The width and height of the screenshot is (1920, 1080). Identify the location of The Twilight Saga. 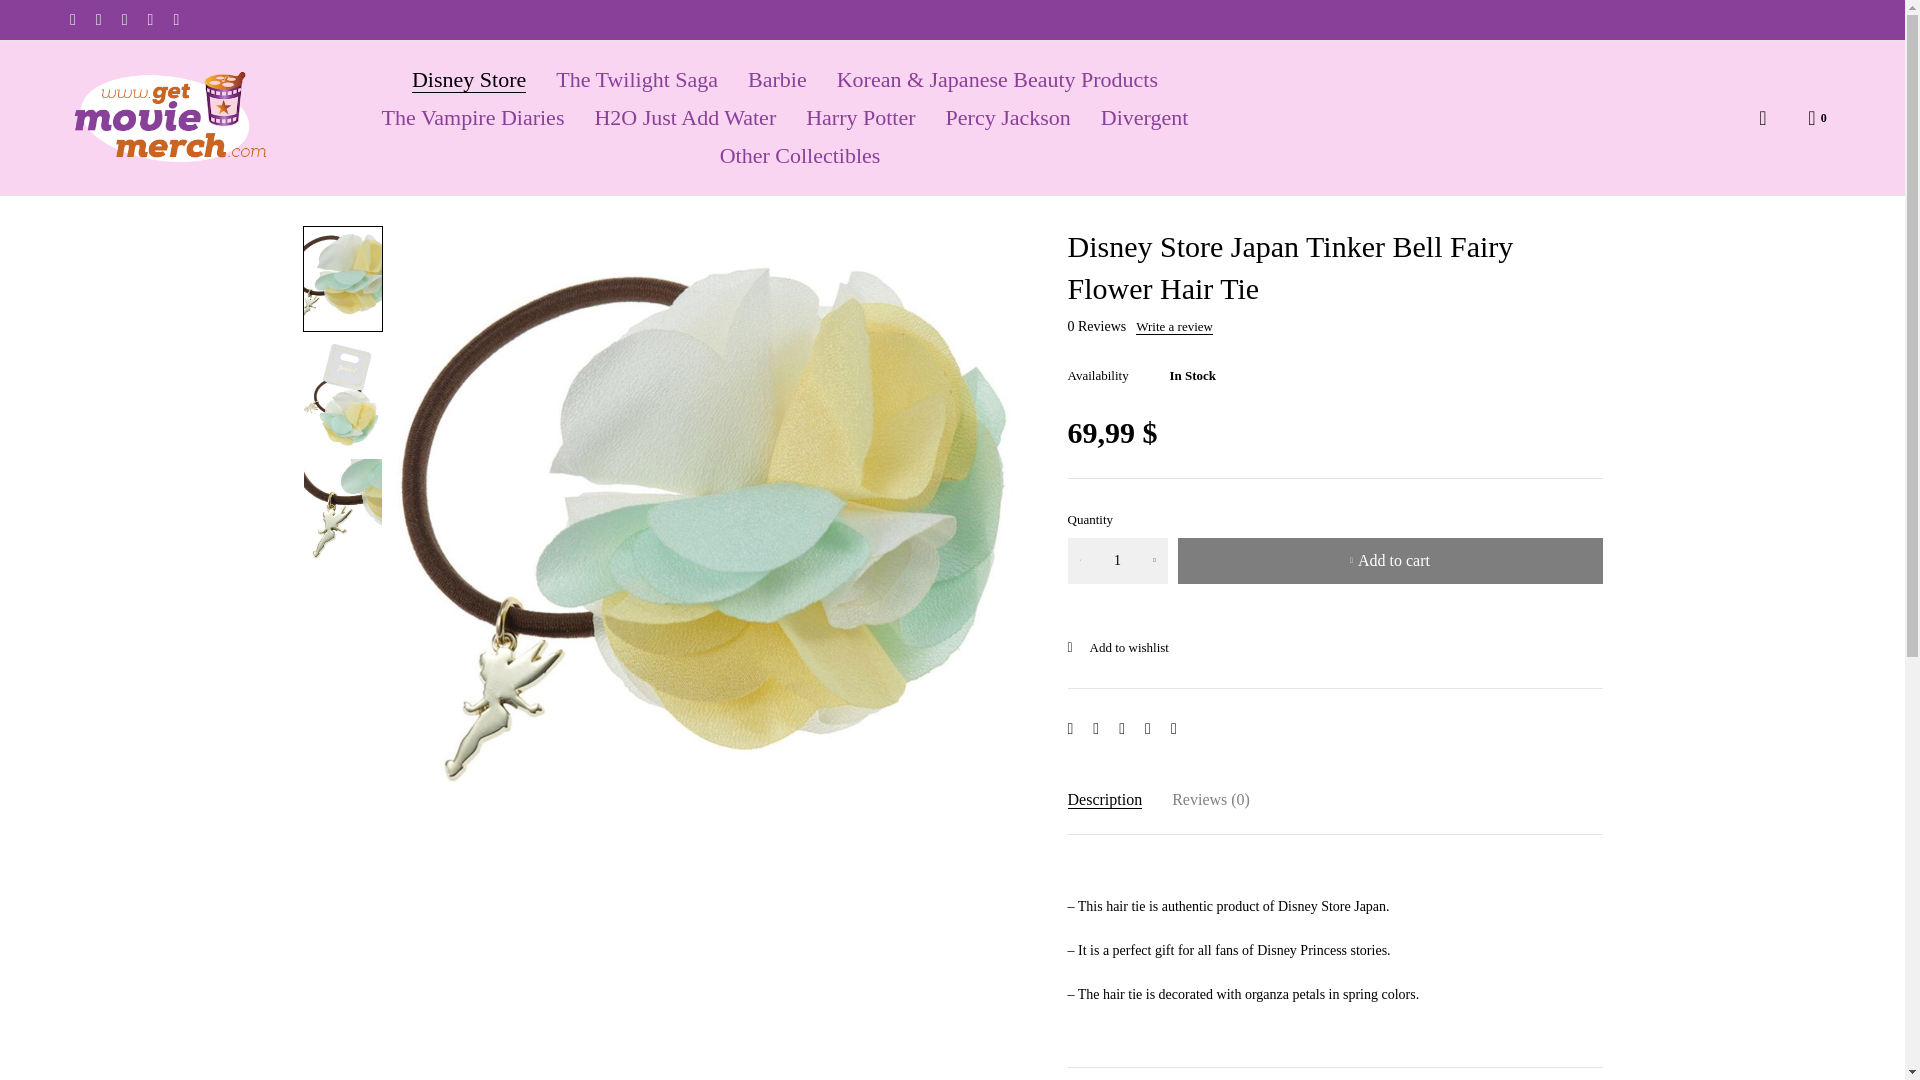
(637, 80).